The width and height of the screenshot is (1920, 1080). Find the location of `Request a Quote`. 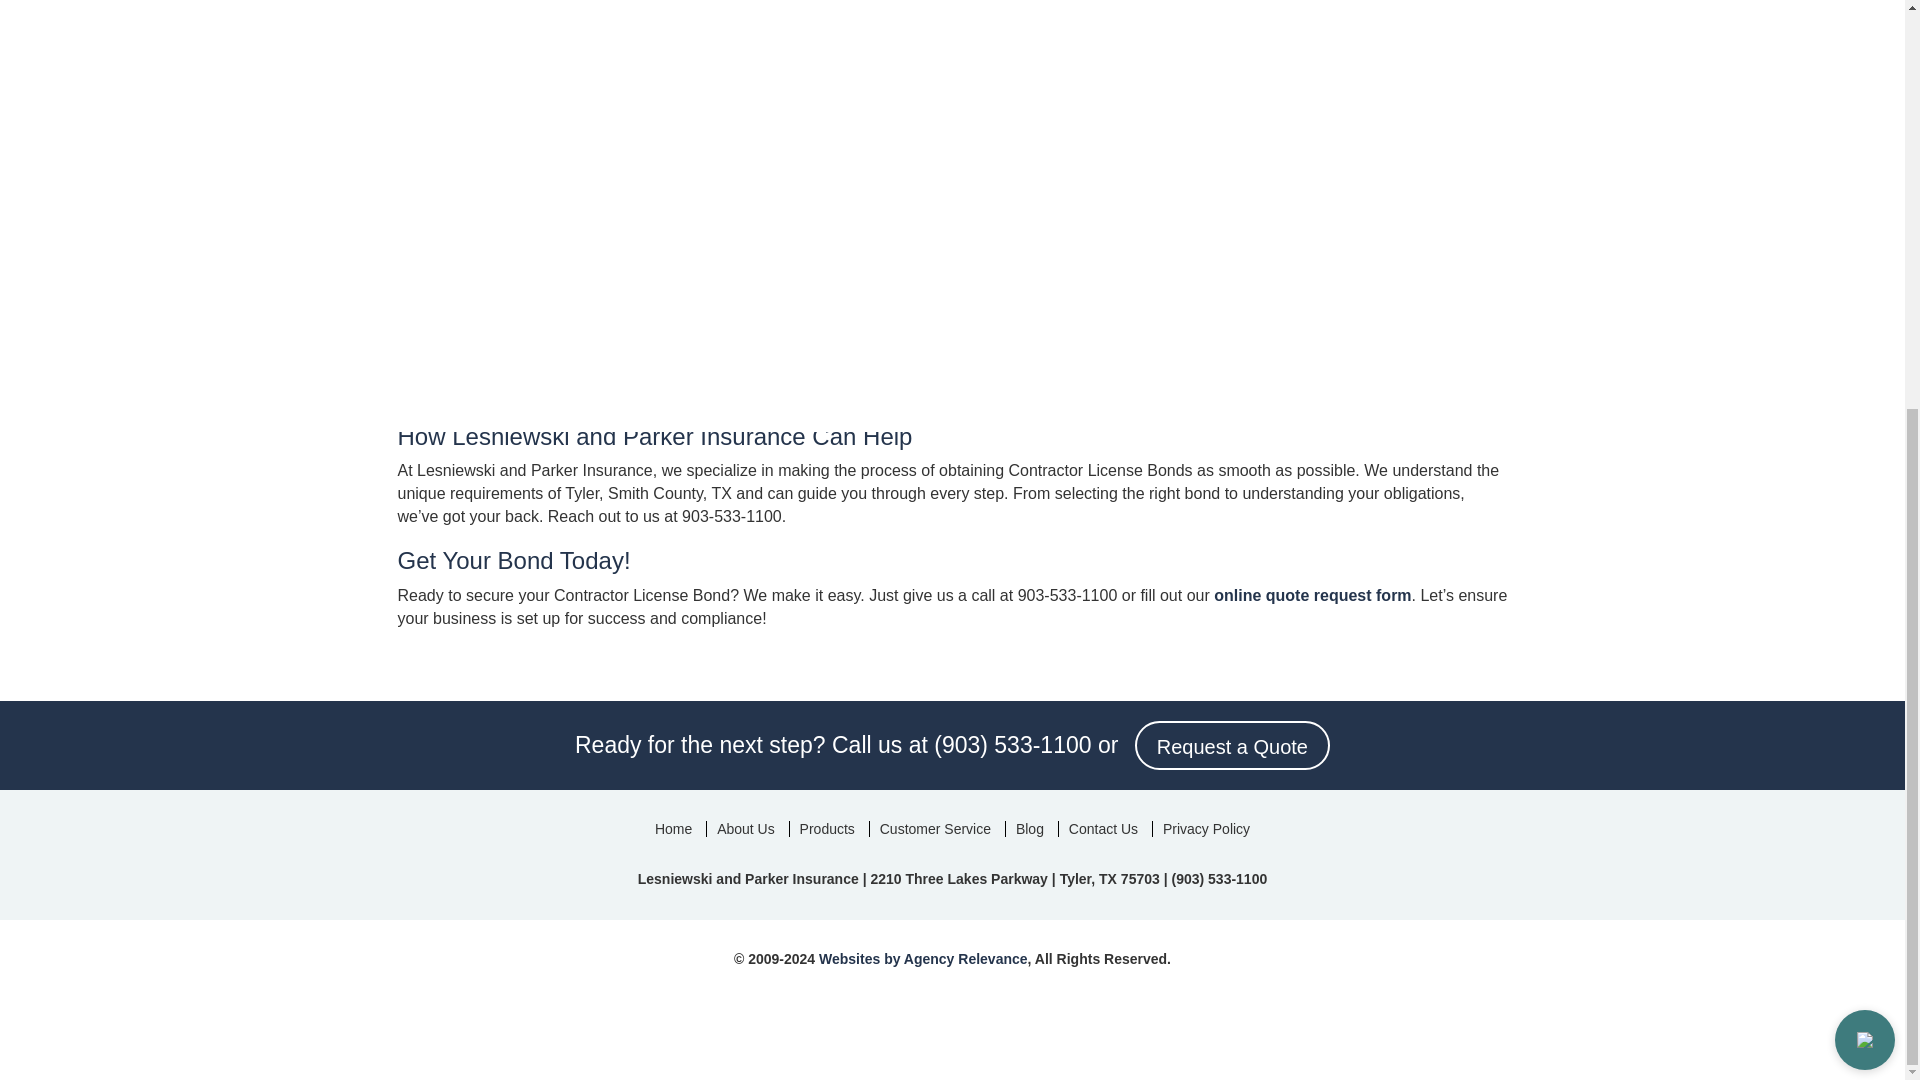

Request a Quote is located at coordinates (1232, 745).